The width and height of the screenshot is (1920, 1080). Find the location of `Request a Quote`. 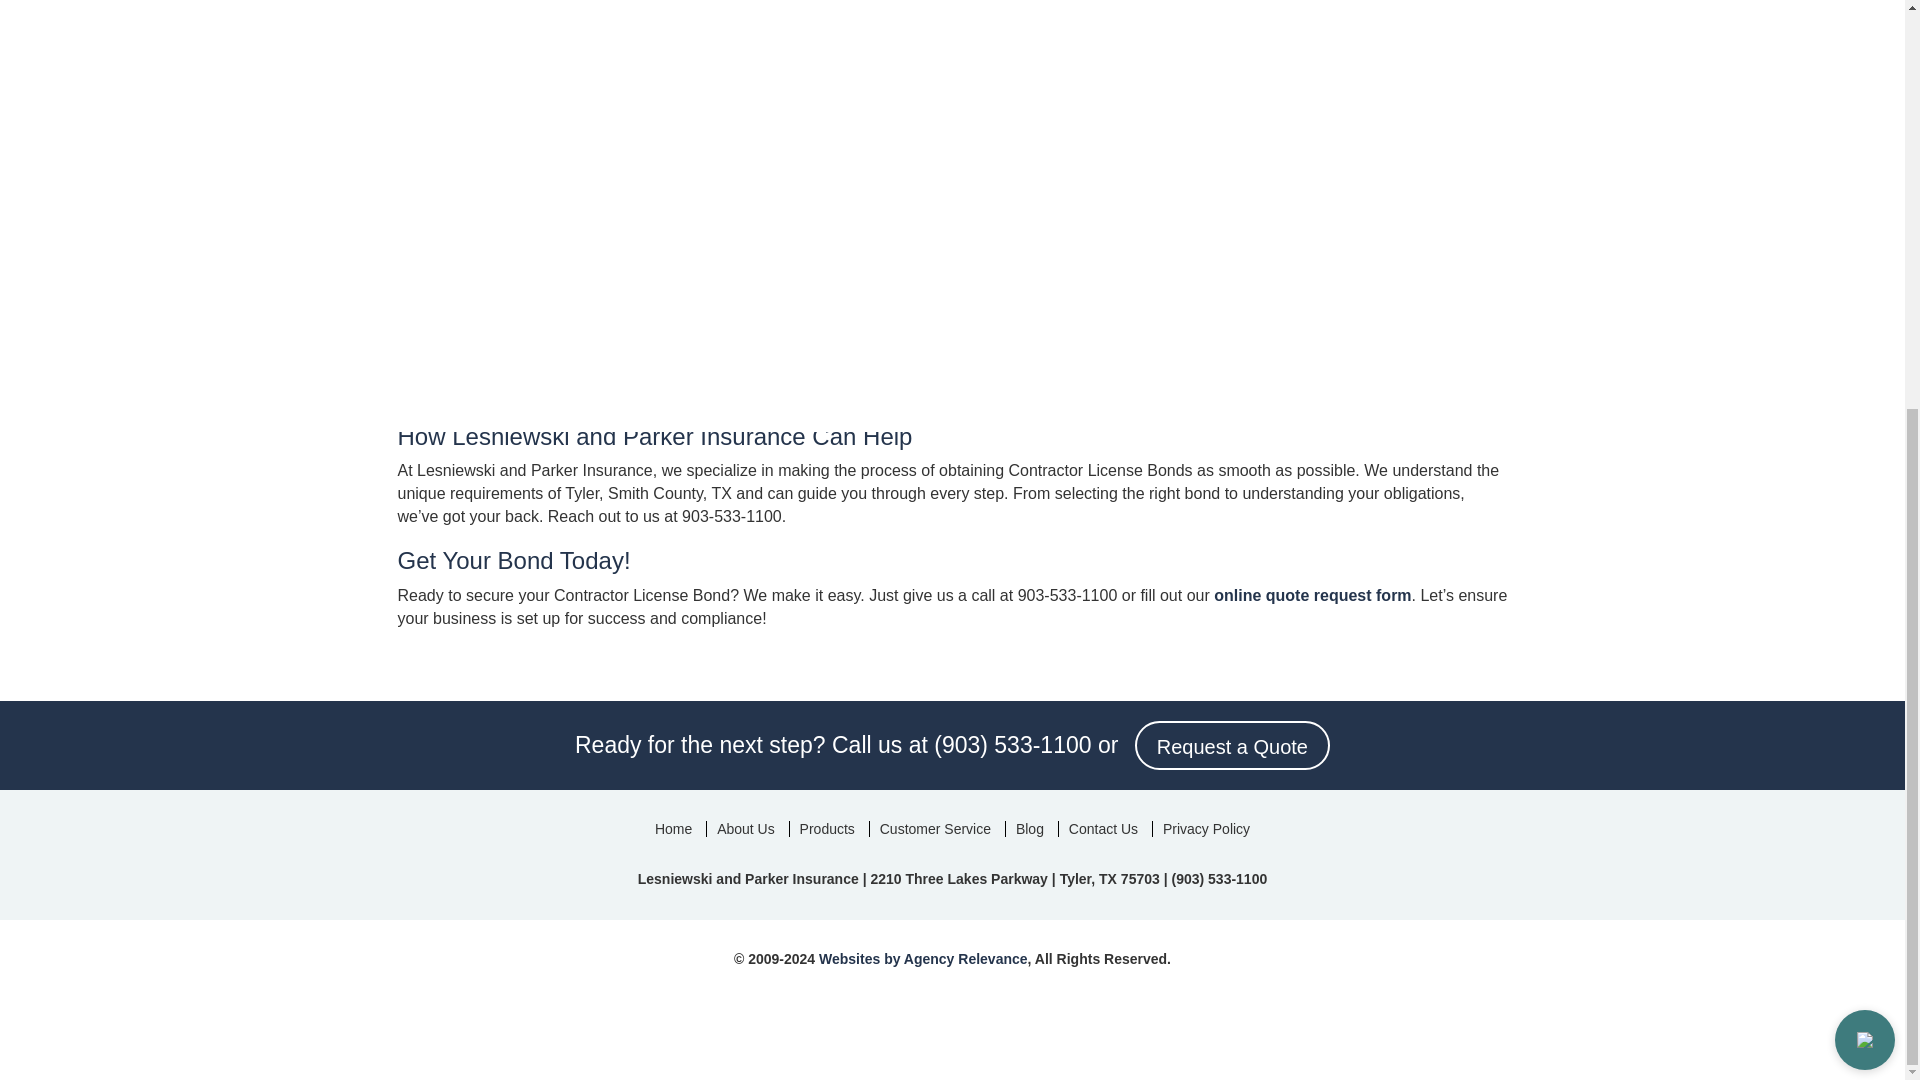

Request a Quote is located at coordinates (1232, 745).